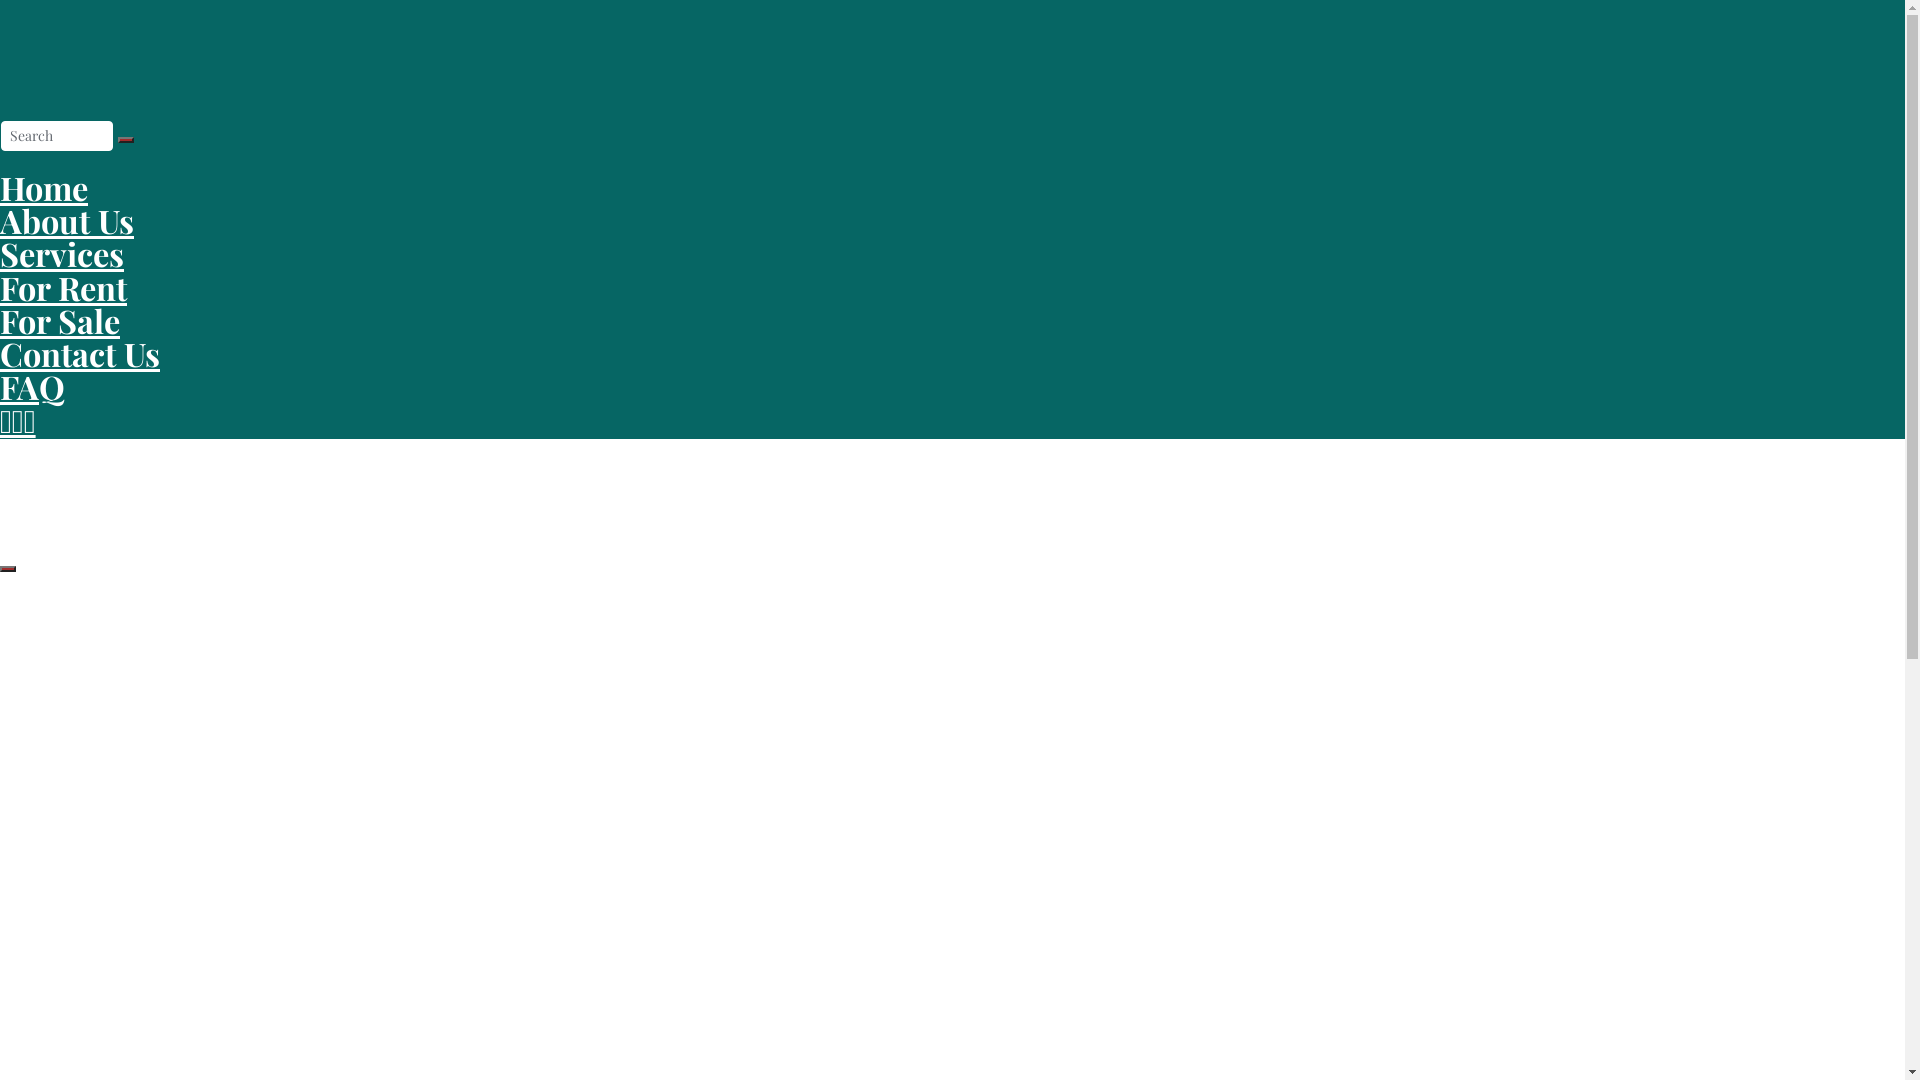 The image size is (1920, 1080). Describe the element at coordinates (126, 140) in the screenshot. I see `Search` at that location.